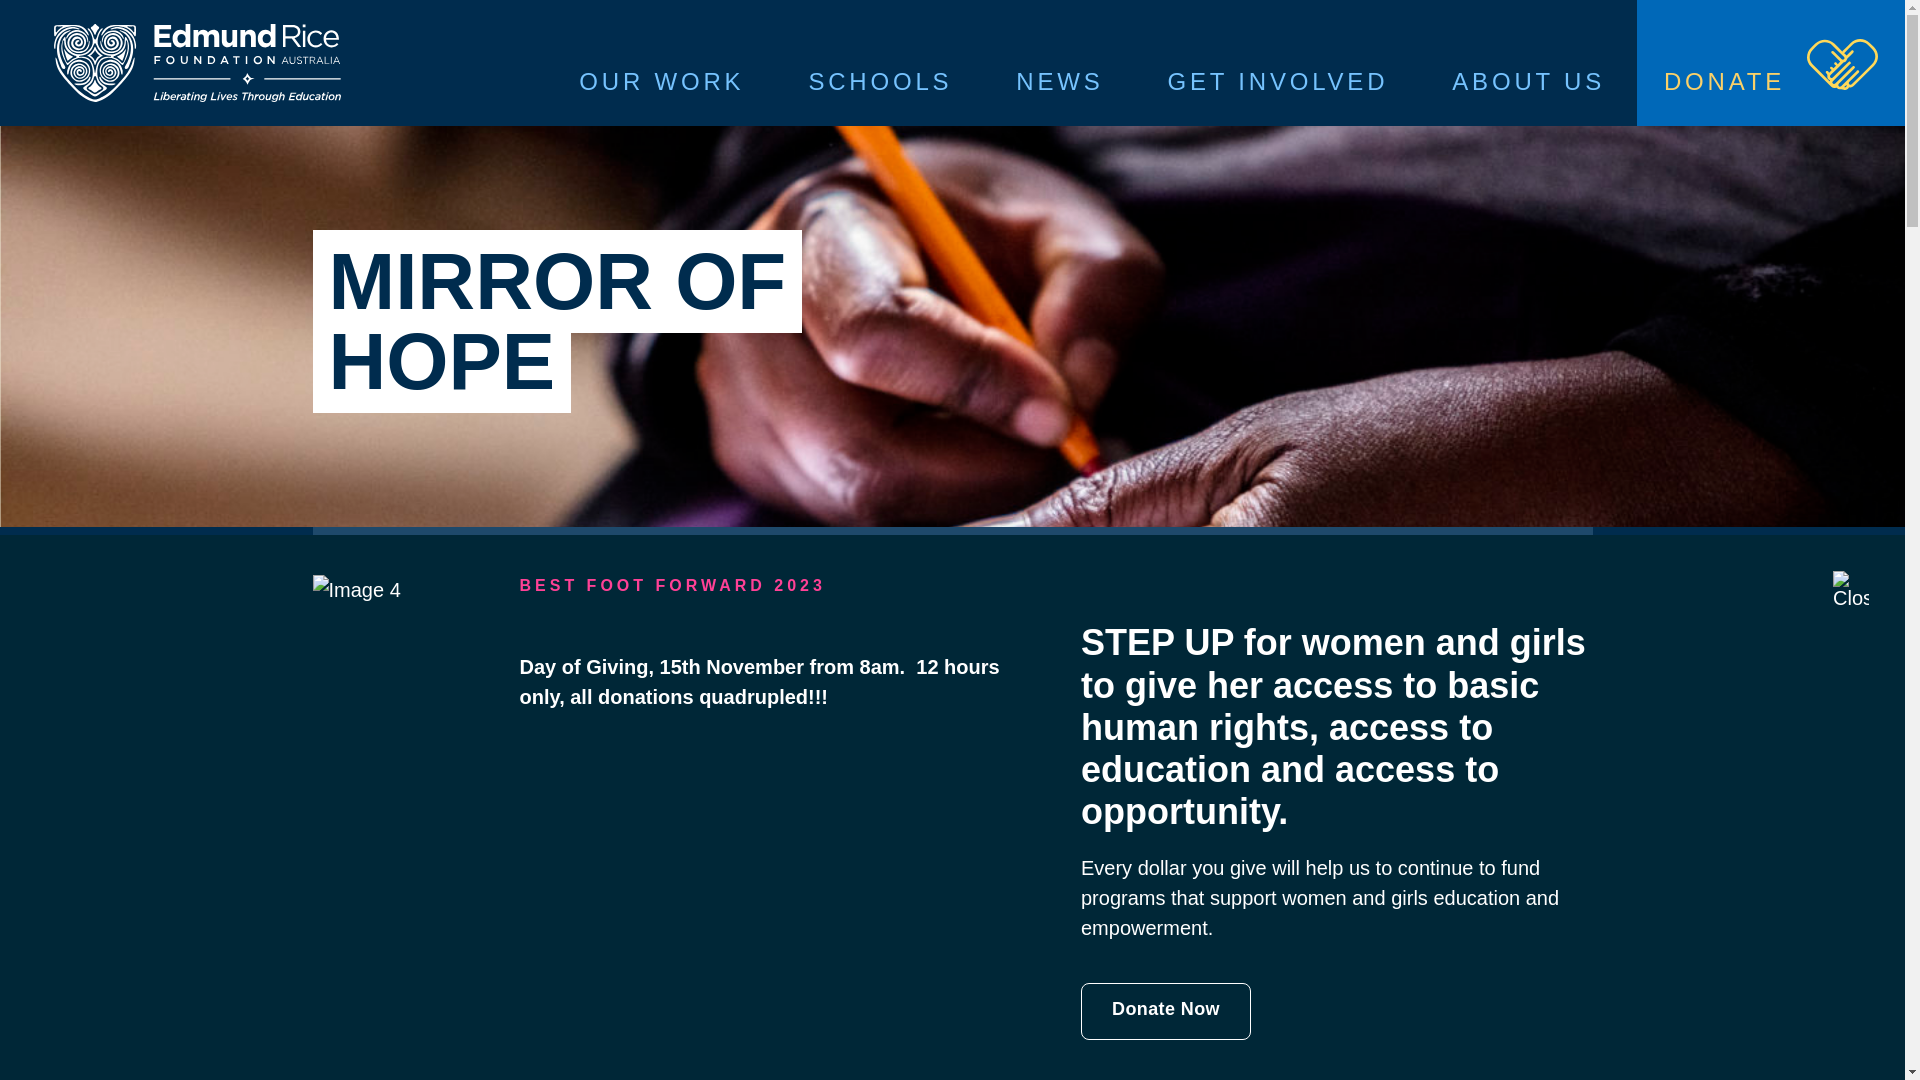 Image resolution: width=1920 pixels, height=1080 pixels. What do you see at coordinates (1771, 63) in the screenshot?
I see `DONATE` at bounding box center [1771, 63].